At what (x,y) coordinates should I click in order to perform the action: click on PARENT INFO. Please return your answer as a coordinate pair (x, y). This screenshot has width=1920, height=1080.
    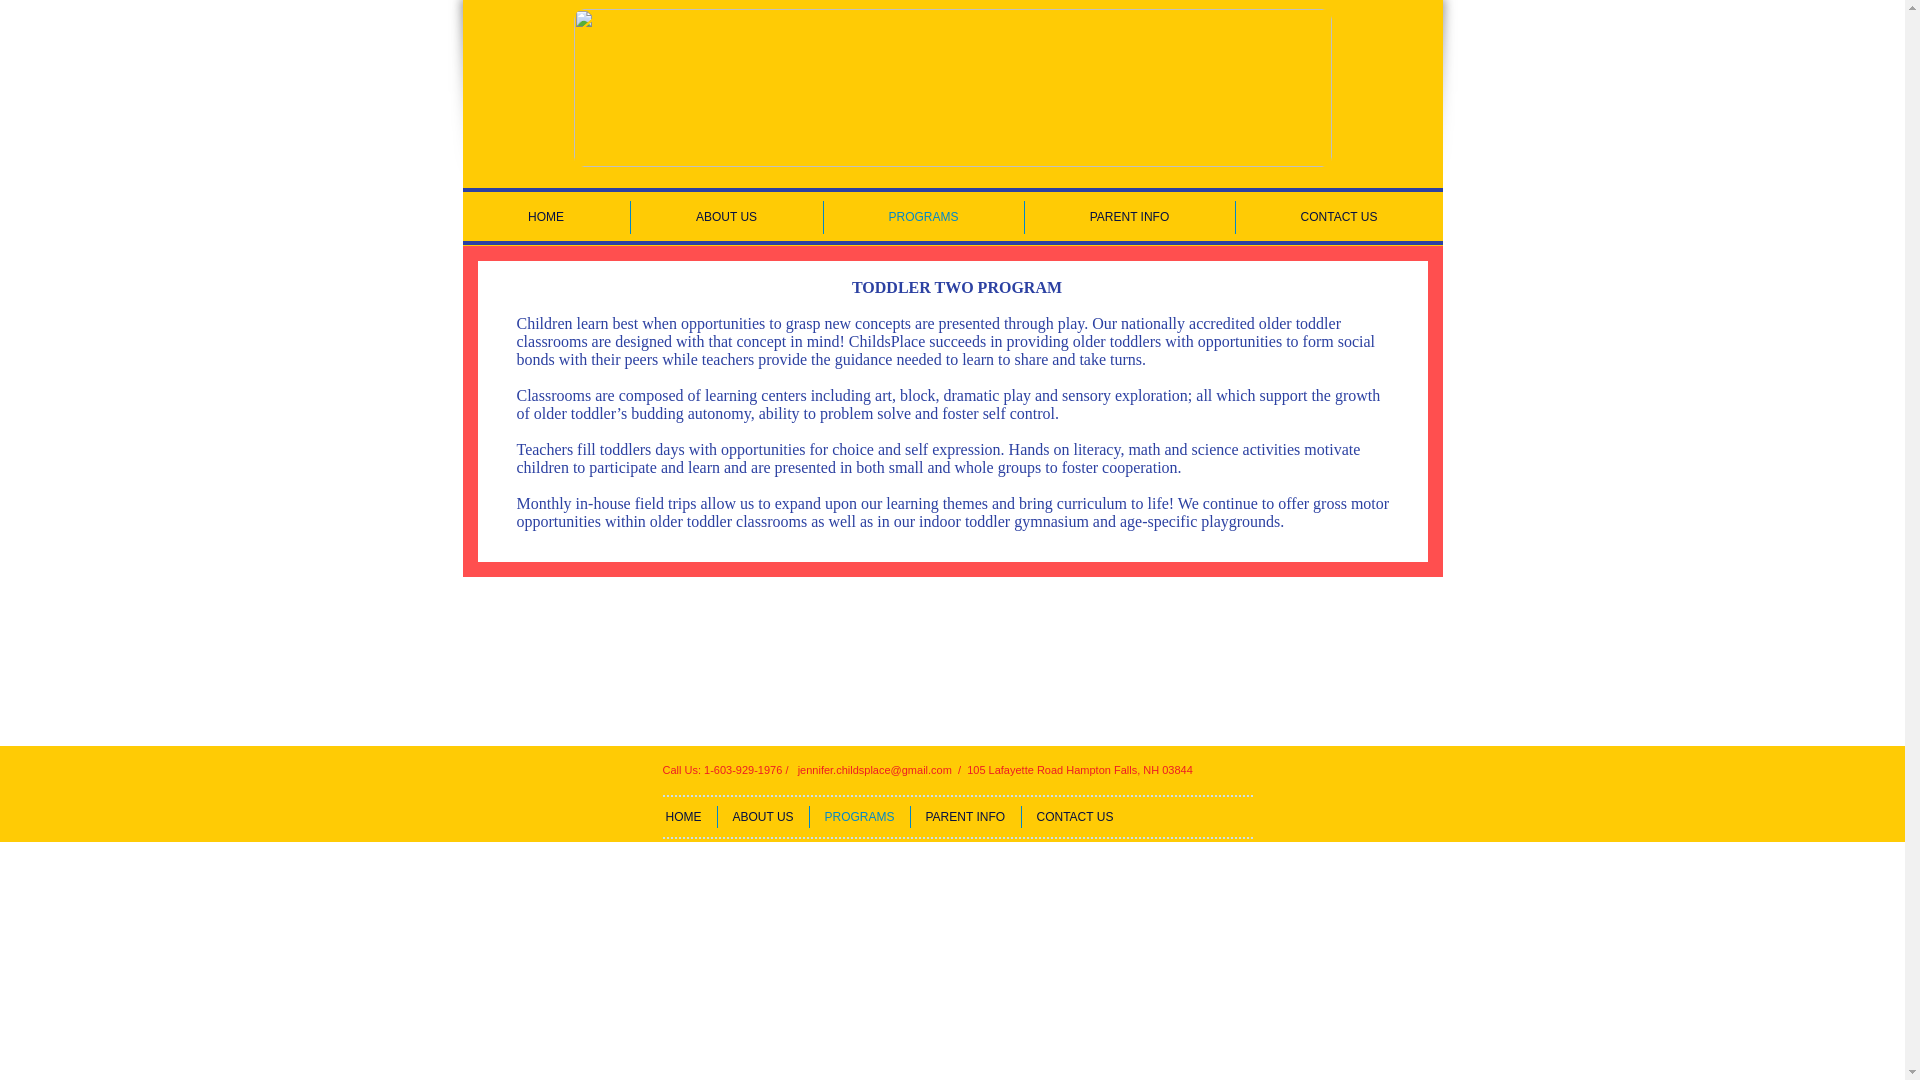
    Looking at the image, I should click on (1128, 217).